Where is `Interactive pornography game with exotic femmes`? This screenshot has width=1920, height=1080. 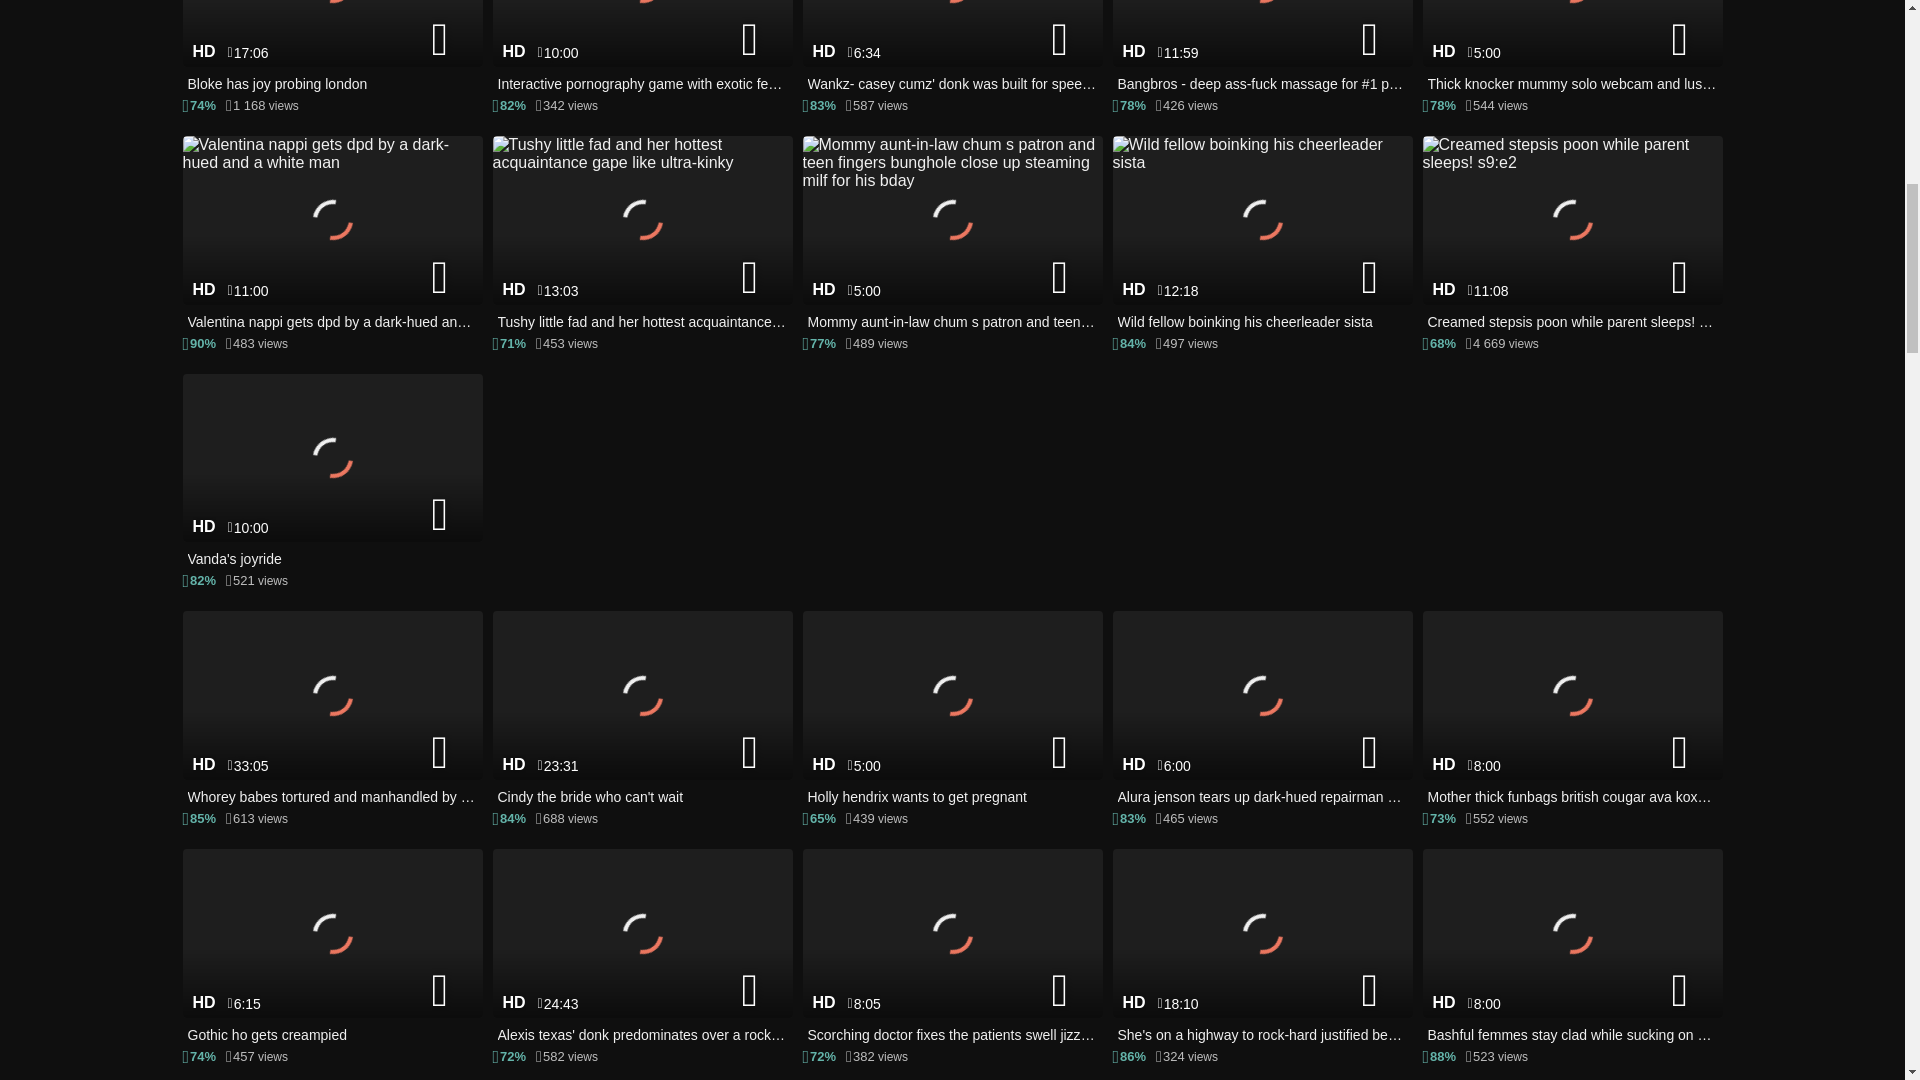
Interactive pornography game with exotic femmes is located at coordinates (641, 48).